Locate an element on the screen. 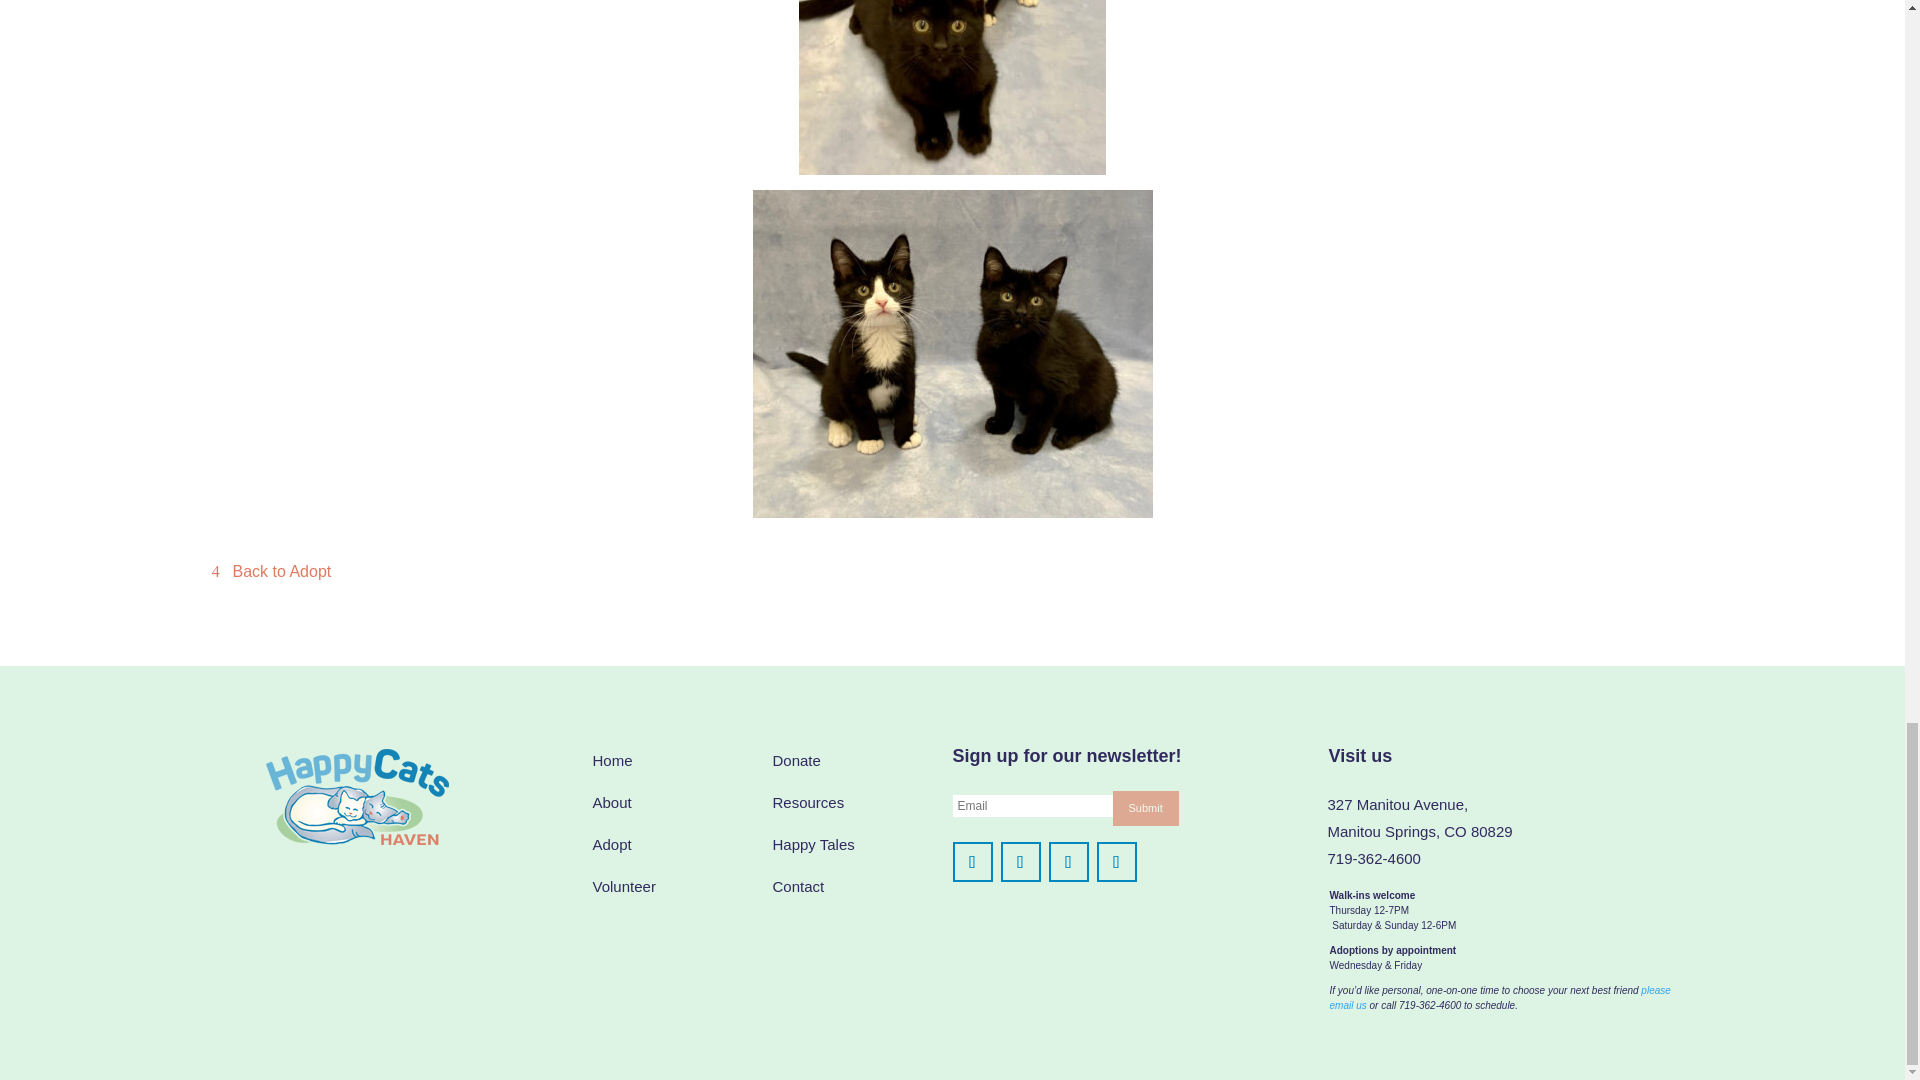  happycatslogoforced2 is located at coordinates (356, 796).